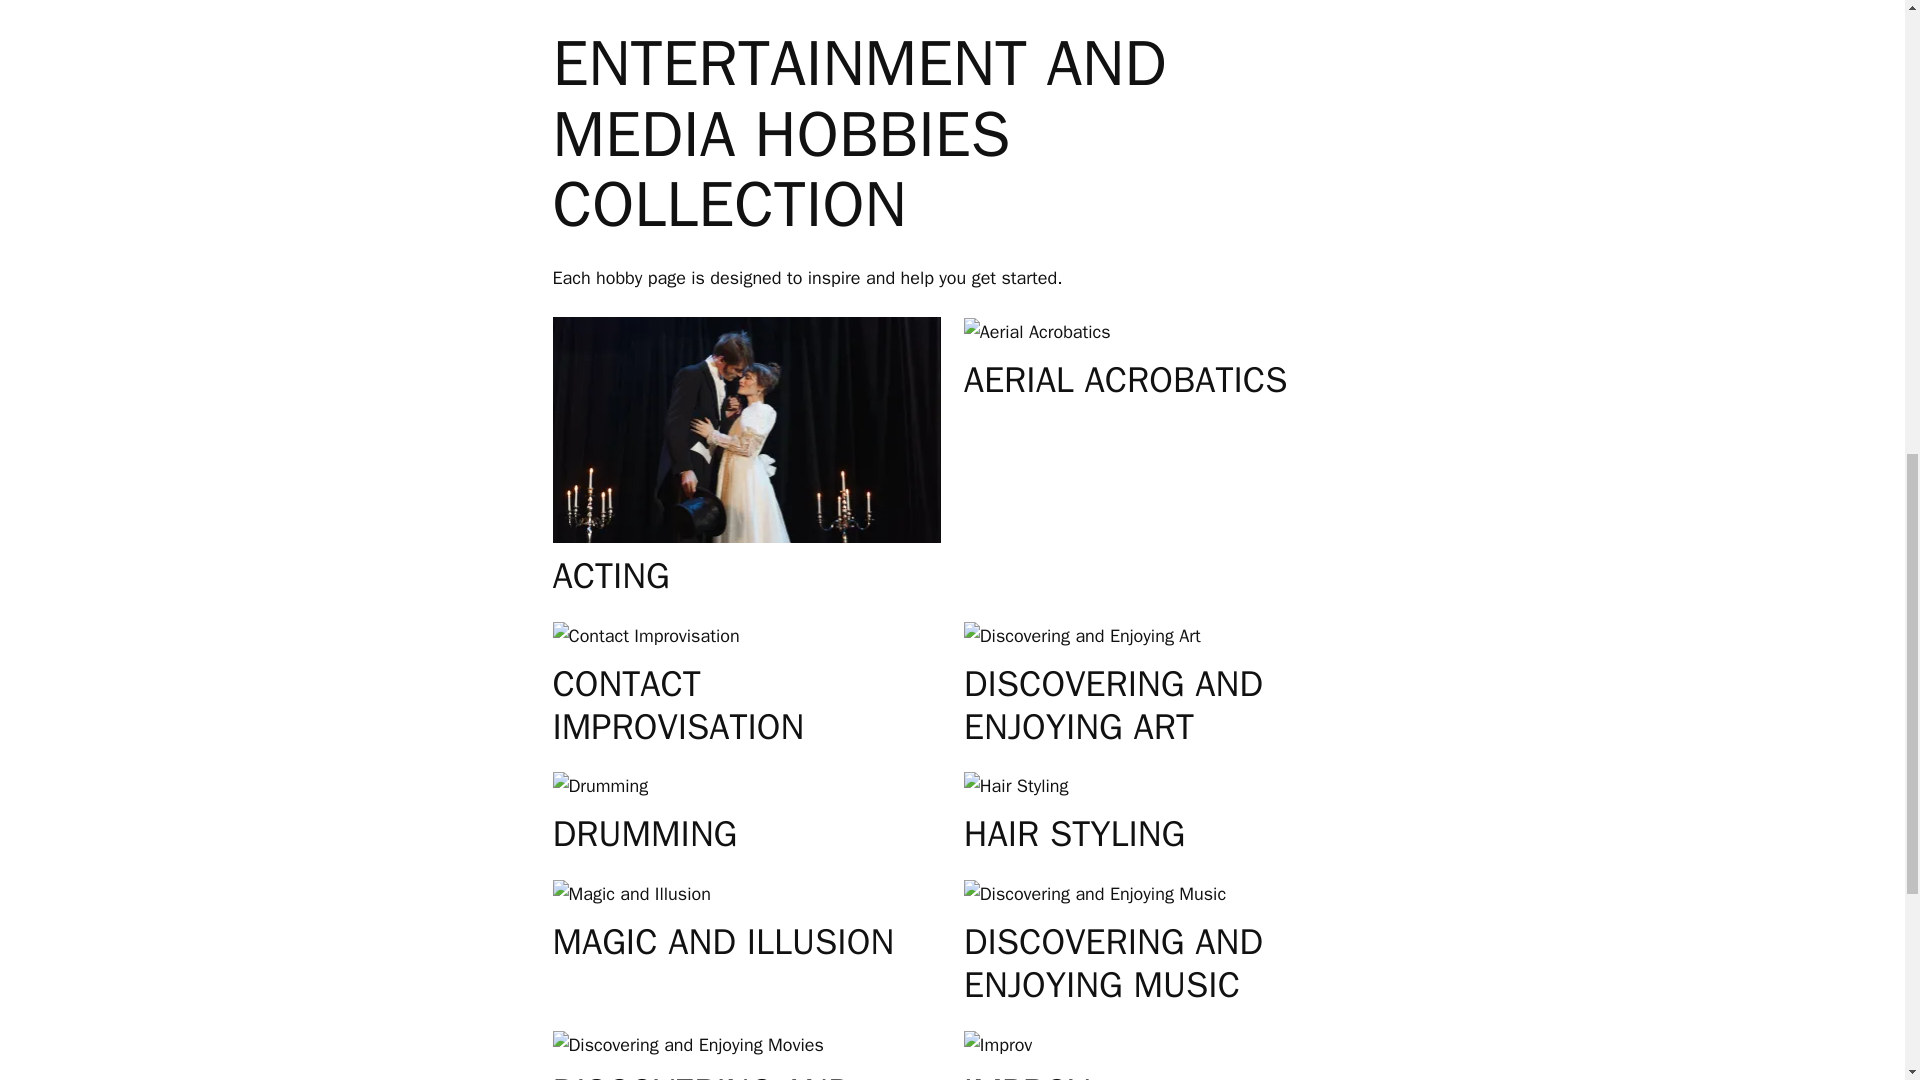  I want to click on IMPROV, so click(1026, 1076).